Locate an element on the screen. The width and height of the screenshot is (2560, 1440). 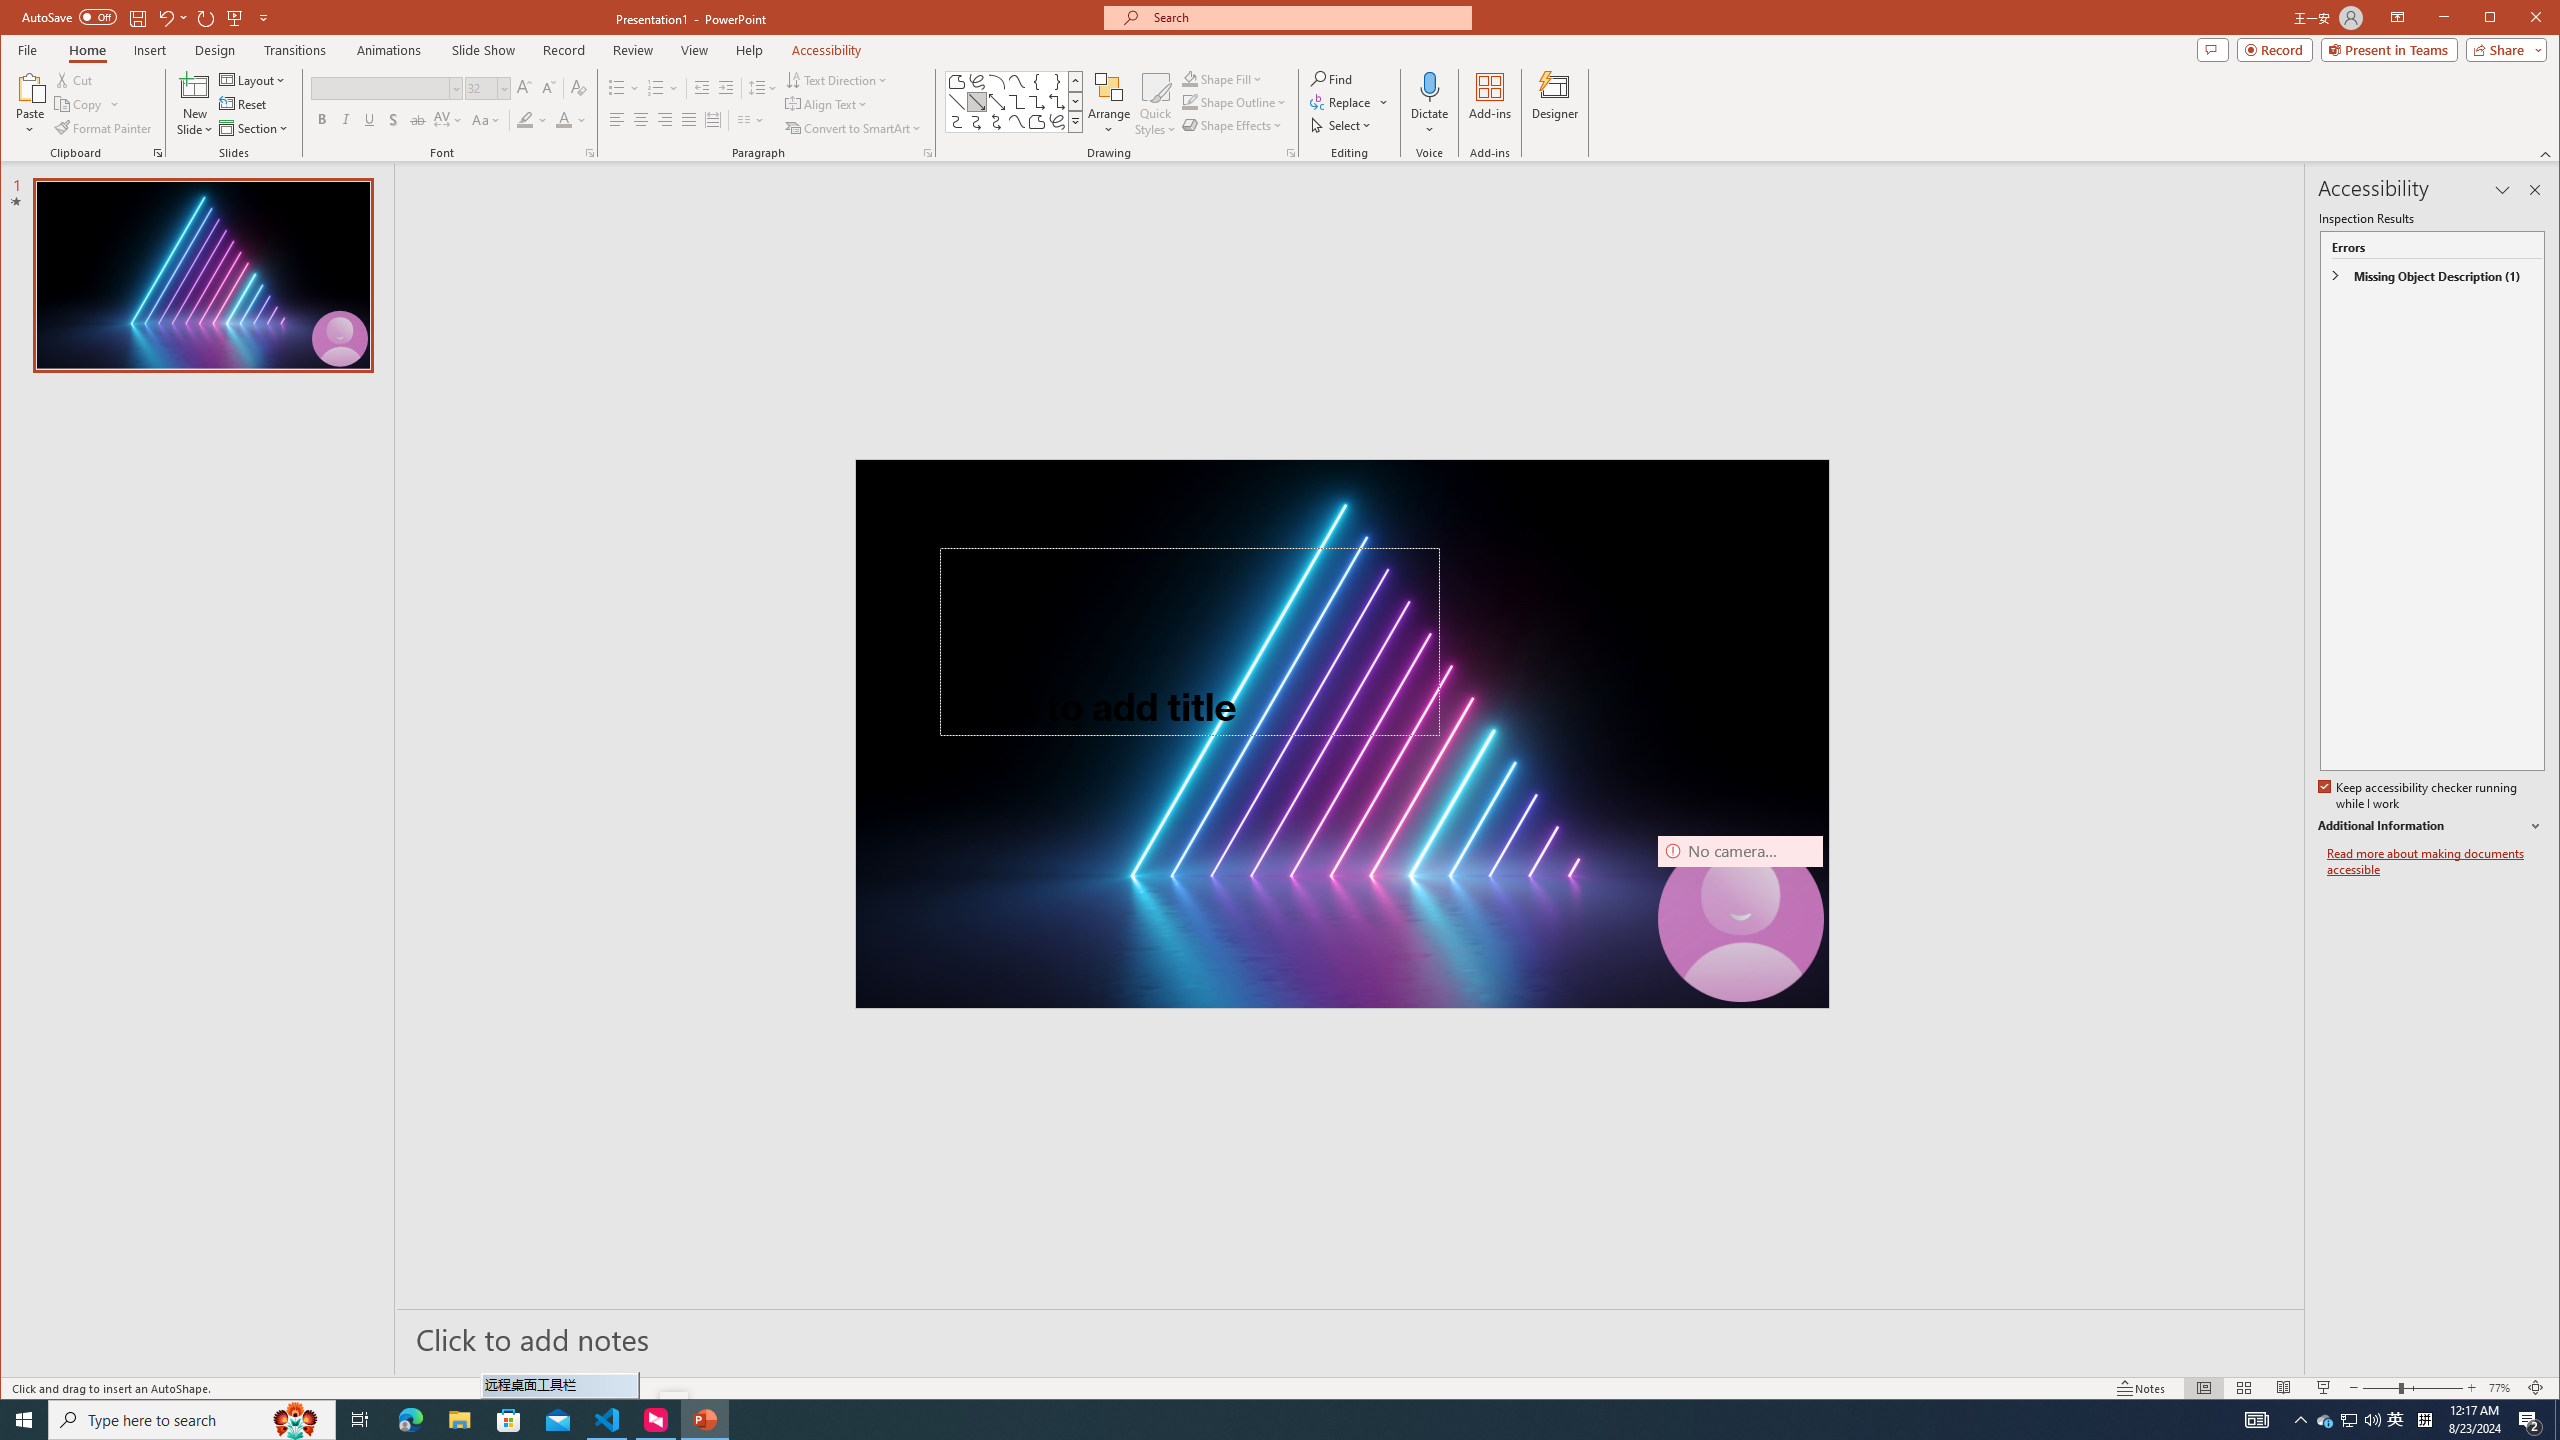
Camera 7, No camera detected. is located at coordinates (1740, 918).